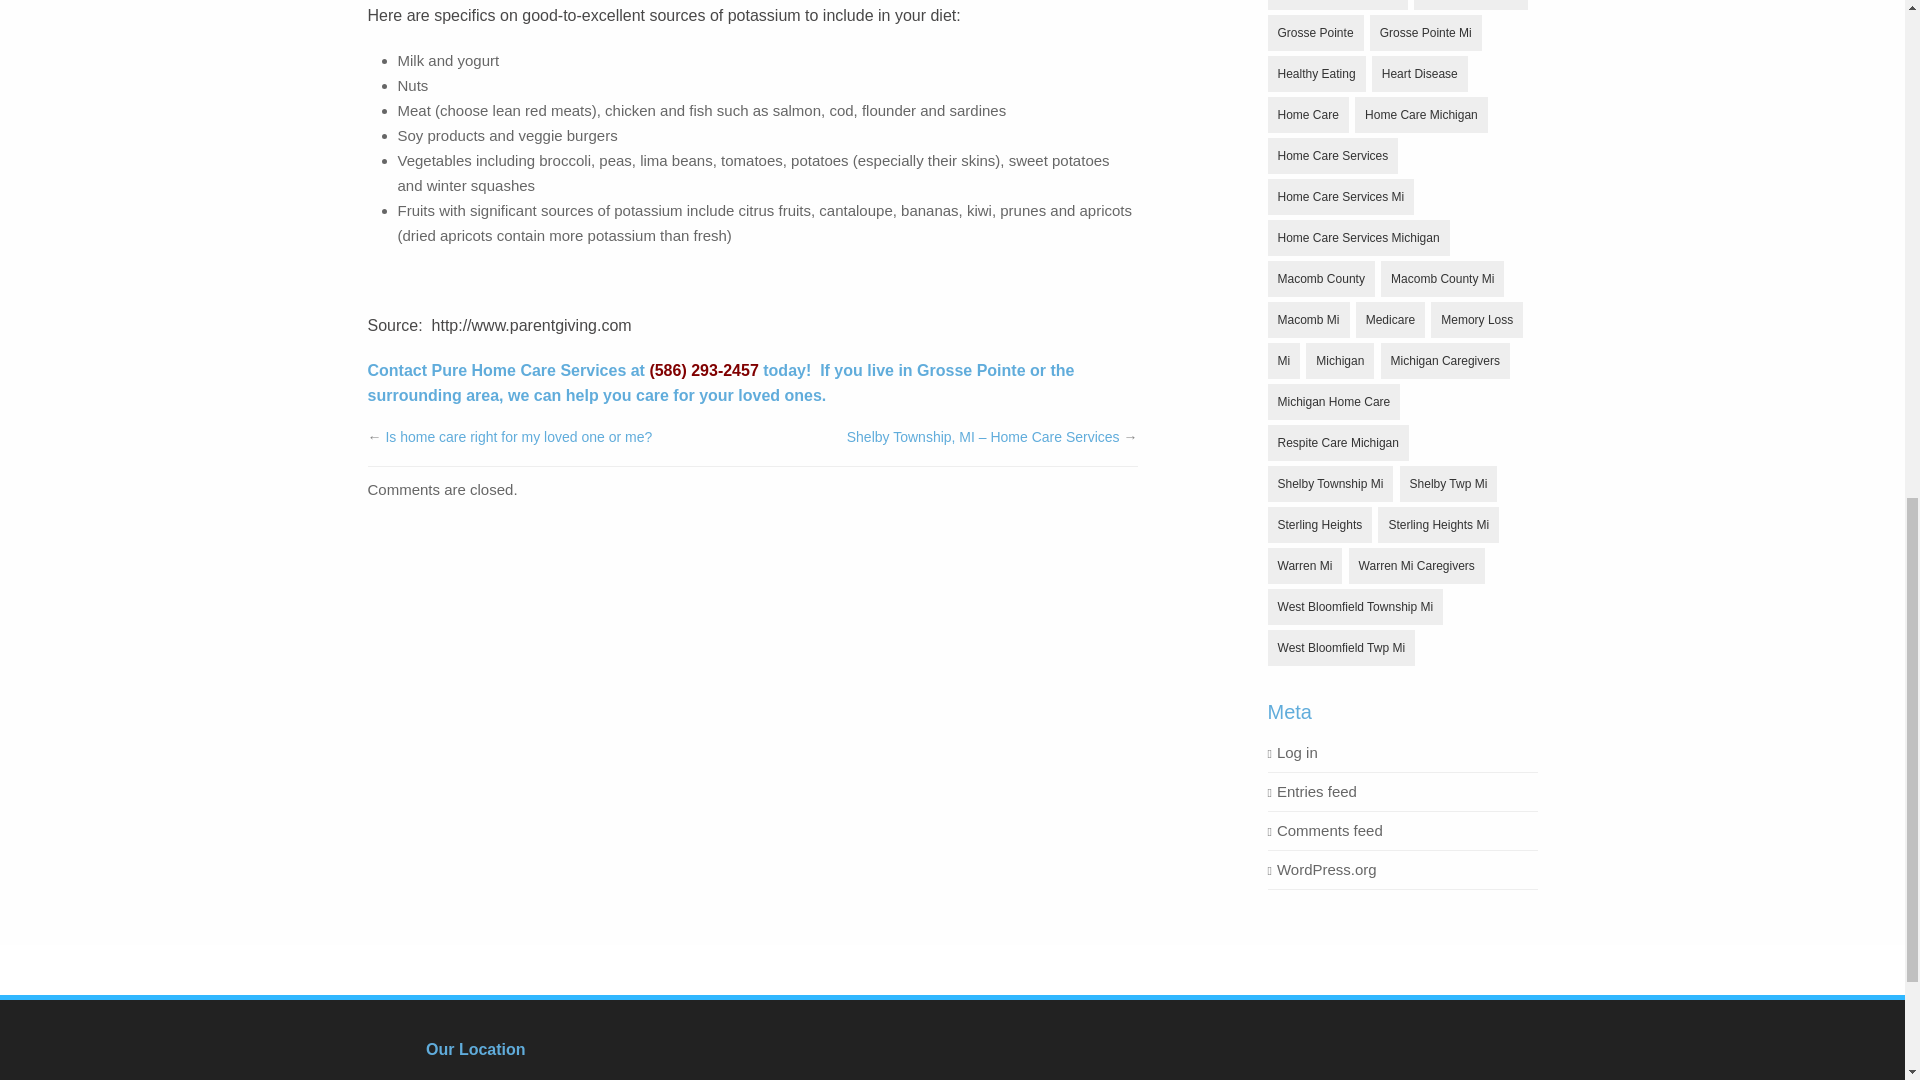 The width and height of the screenshot is (1920, 1080). I want to click on Franklin Mi Caregivers, so click(1337, 4).